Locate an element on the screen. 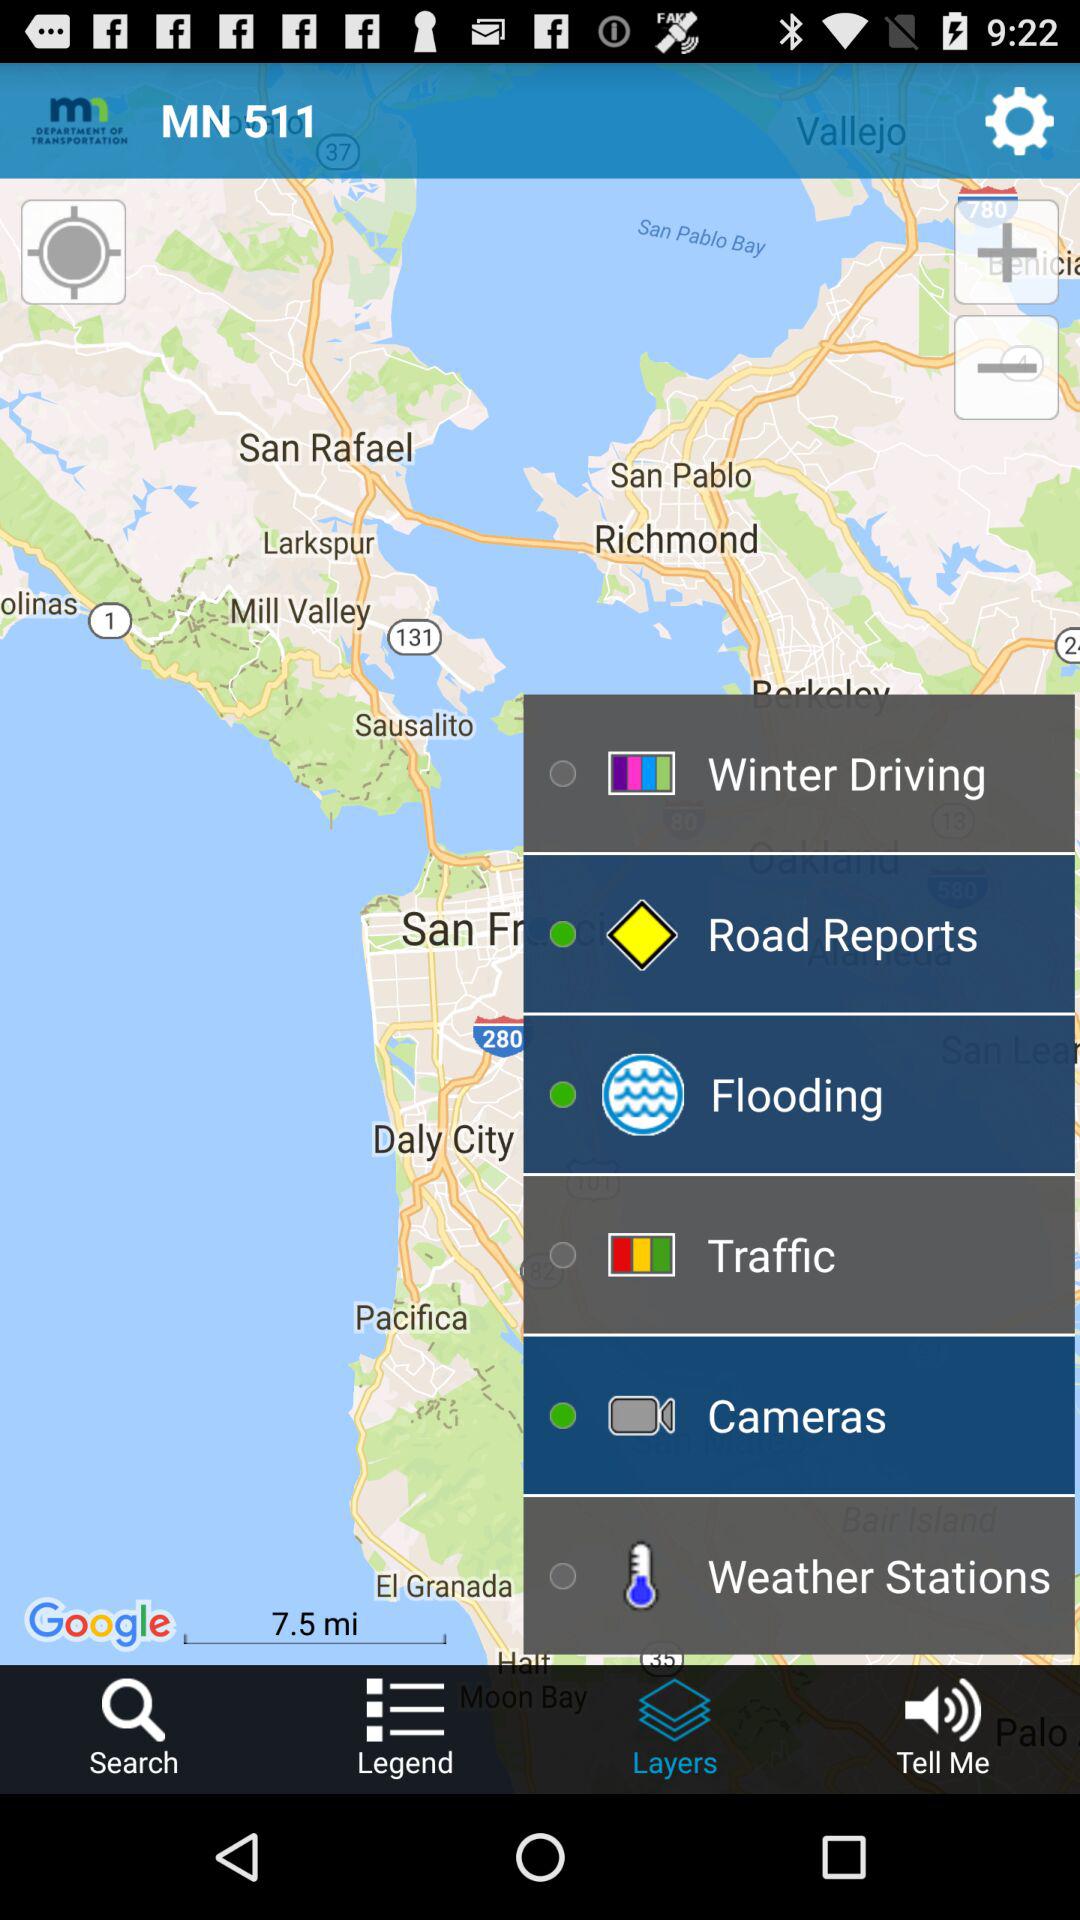  switch to settings is located at coordinates (1020, 120).